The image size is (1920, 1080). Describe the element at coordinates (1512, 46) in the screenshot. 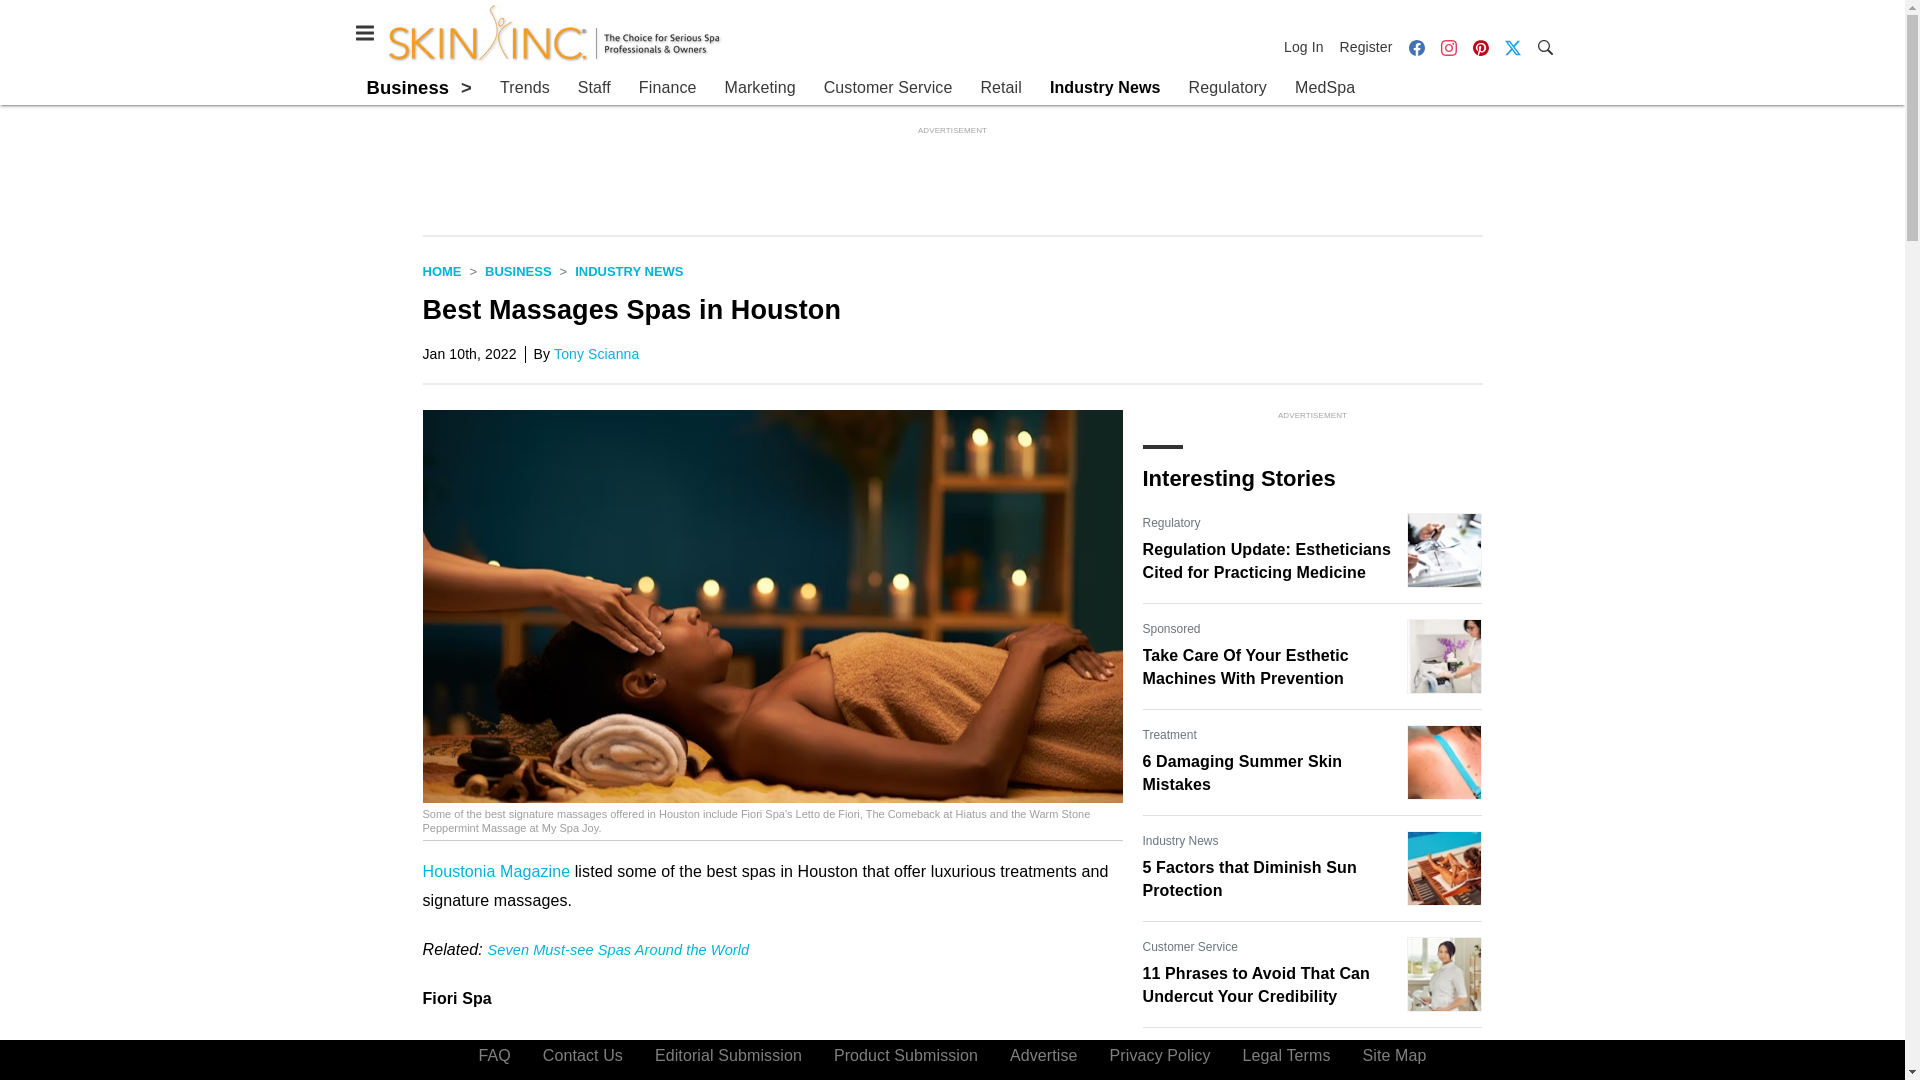

I see `Twitter X icon` at that location.